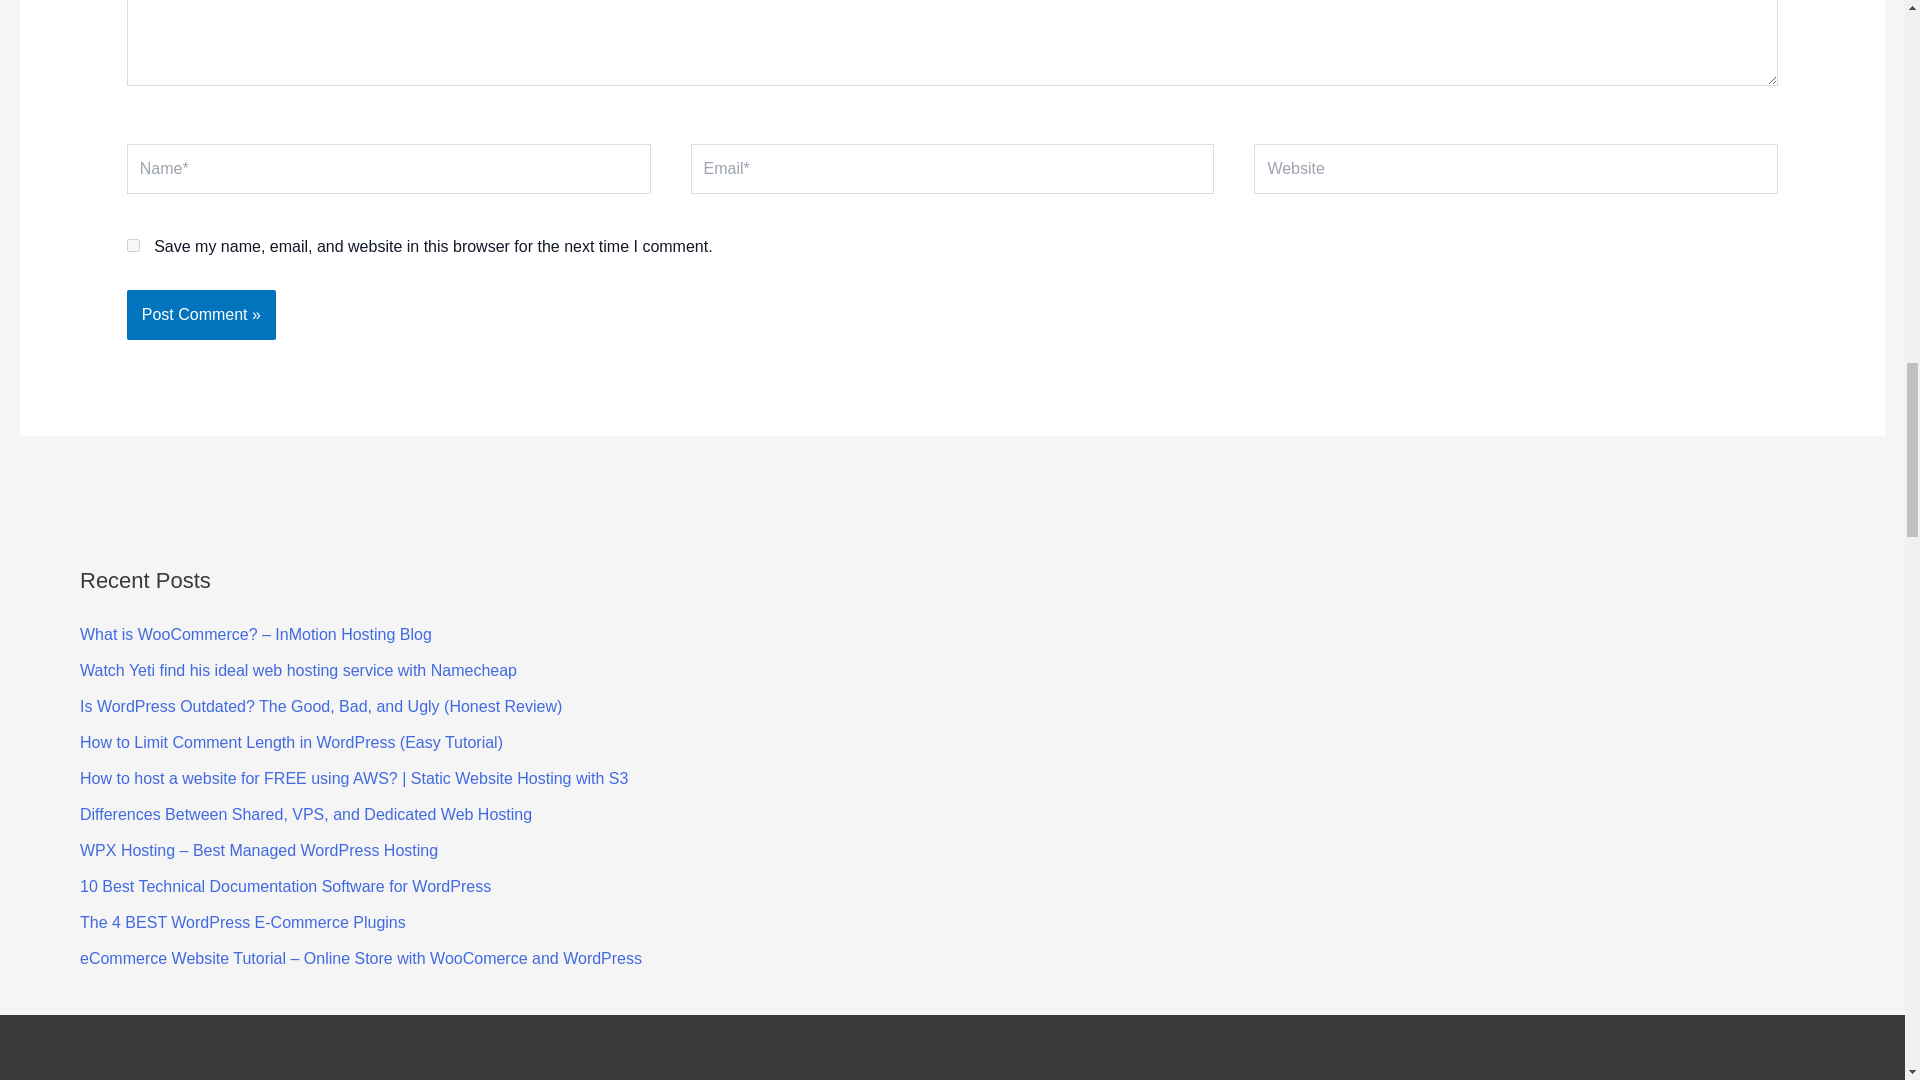  What do you see at coordinates (286, 886) in the screenshot?
I see `10 Best Technical Documentation Software for WordPress` at bounding box center [286, 886].